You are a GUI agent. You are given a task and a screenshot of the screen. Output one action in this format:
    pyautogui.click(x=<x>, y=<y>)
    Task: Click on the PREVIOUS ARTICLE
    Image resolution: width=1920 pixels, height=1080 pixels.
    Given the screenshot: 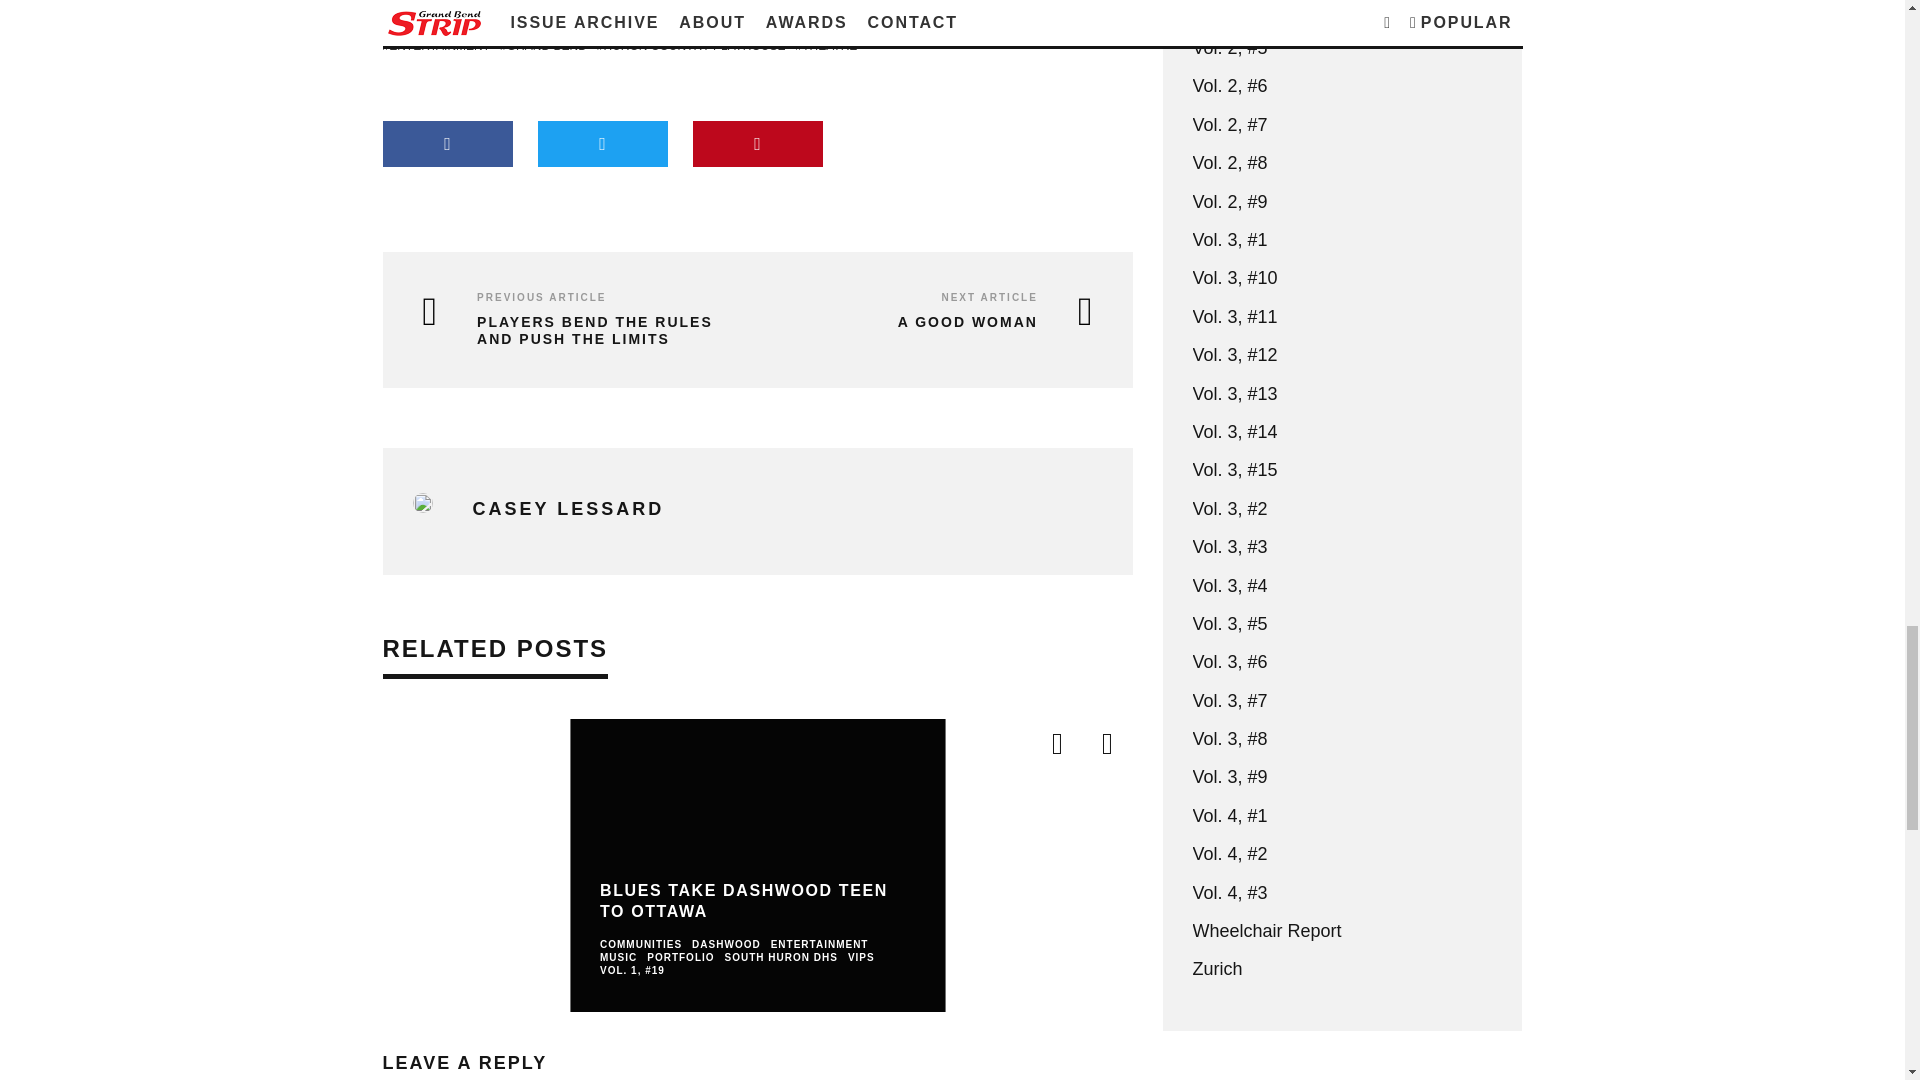 What is the action you would take?
    pyautogui.click(x=541, y=297)
    